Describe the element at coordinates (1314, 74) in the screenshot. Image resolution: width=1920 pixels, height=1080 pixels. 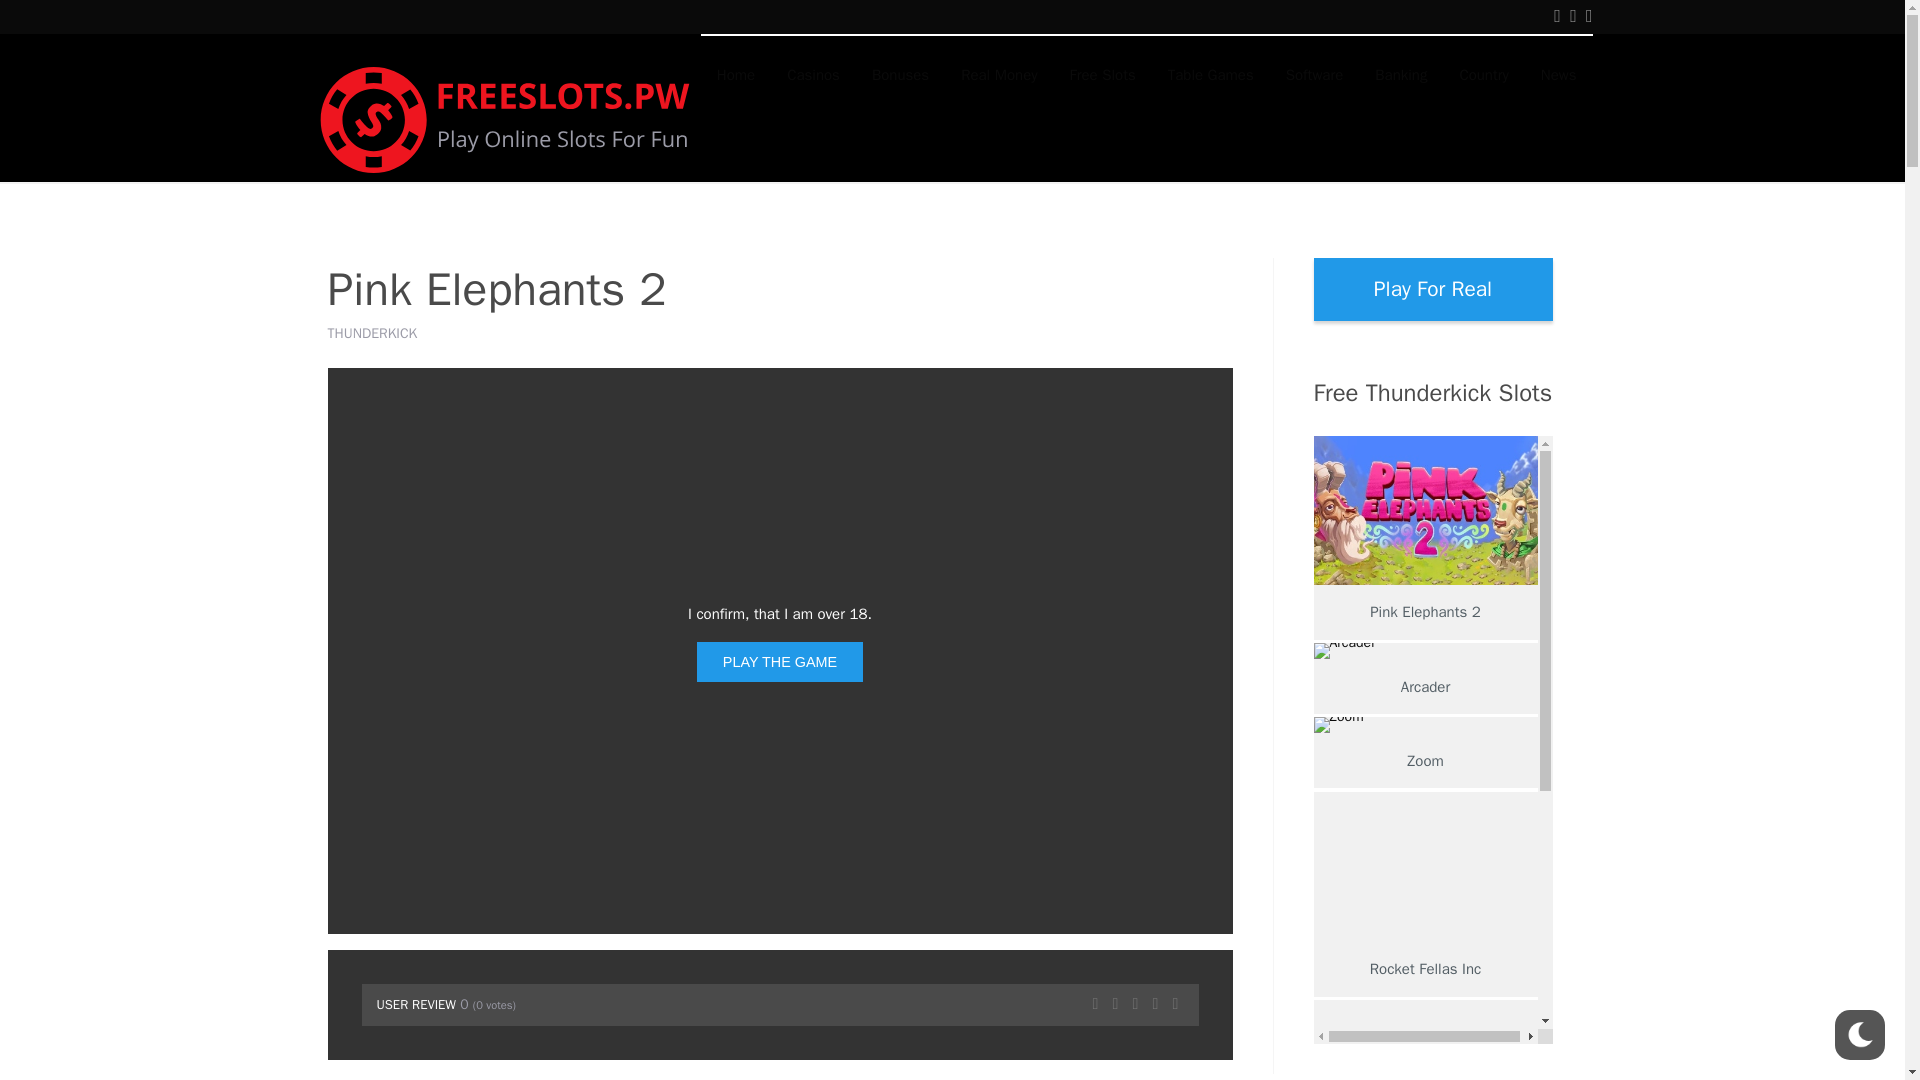
I see `Software` at that location.